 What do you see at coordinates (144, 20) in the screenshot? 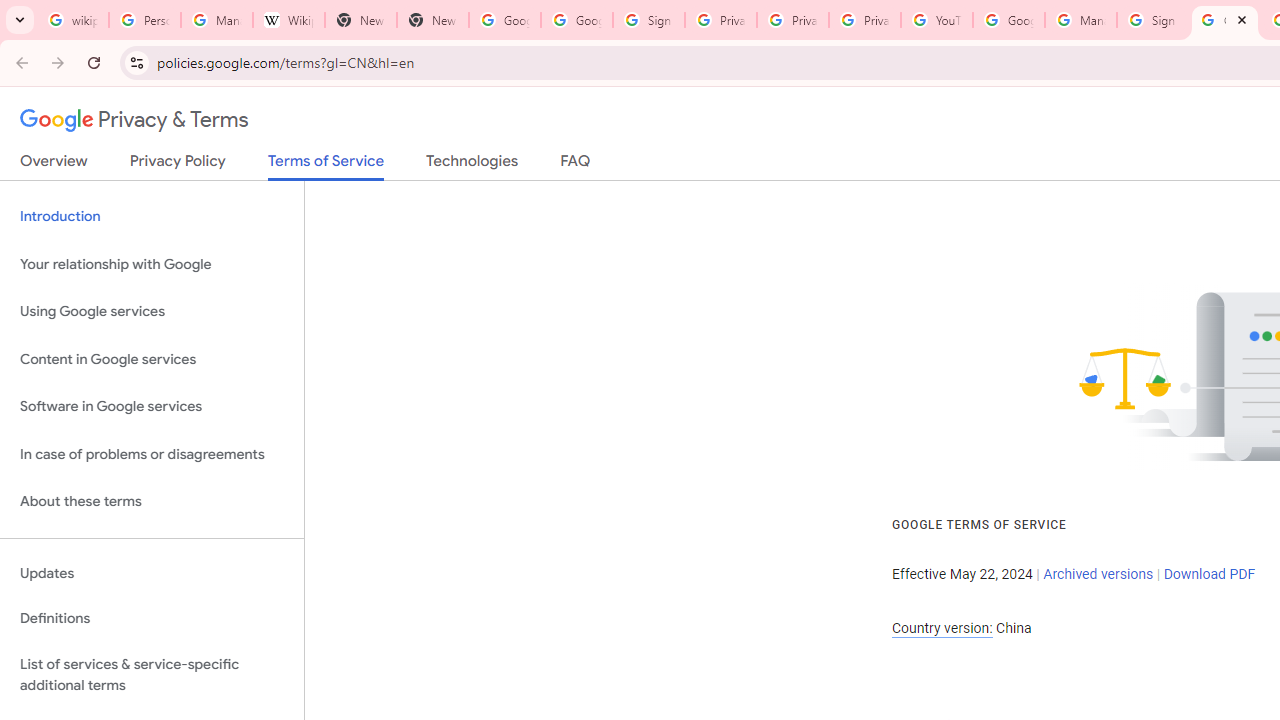
I see `Personalization & Google Search results - Google Search Help` at bounding box center [144, 20].